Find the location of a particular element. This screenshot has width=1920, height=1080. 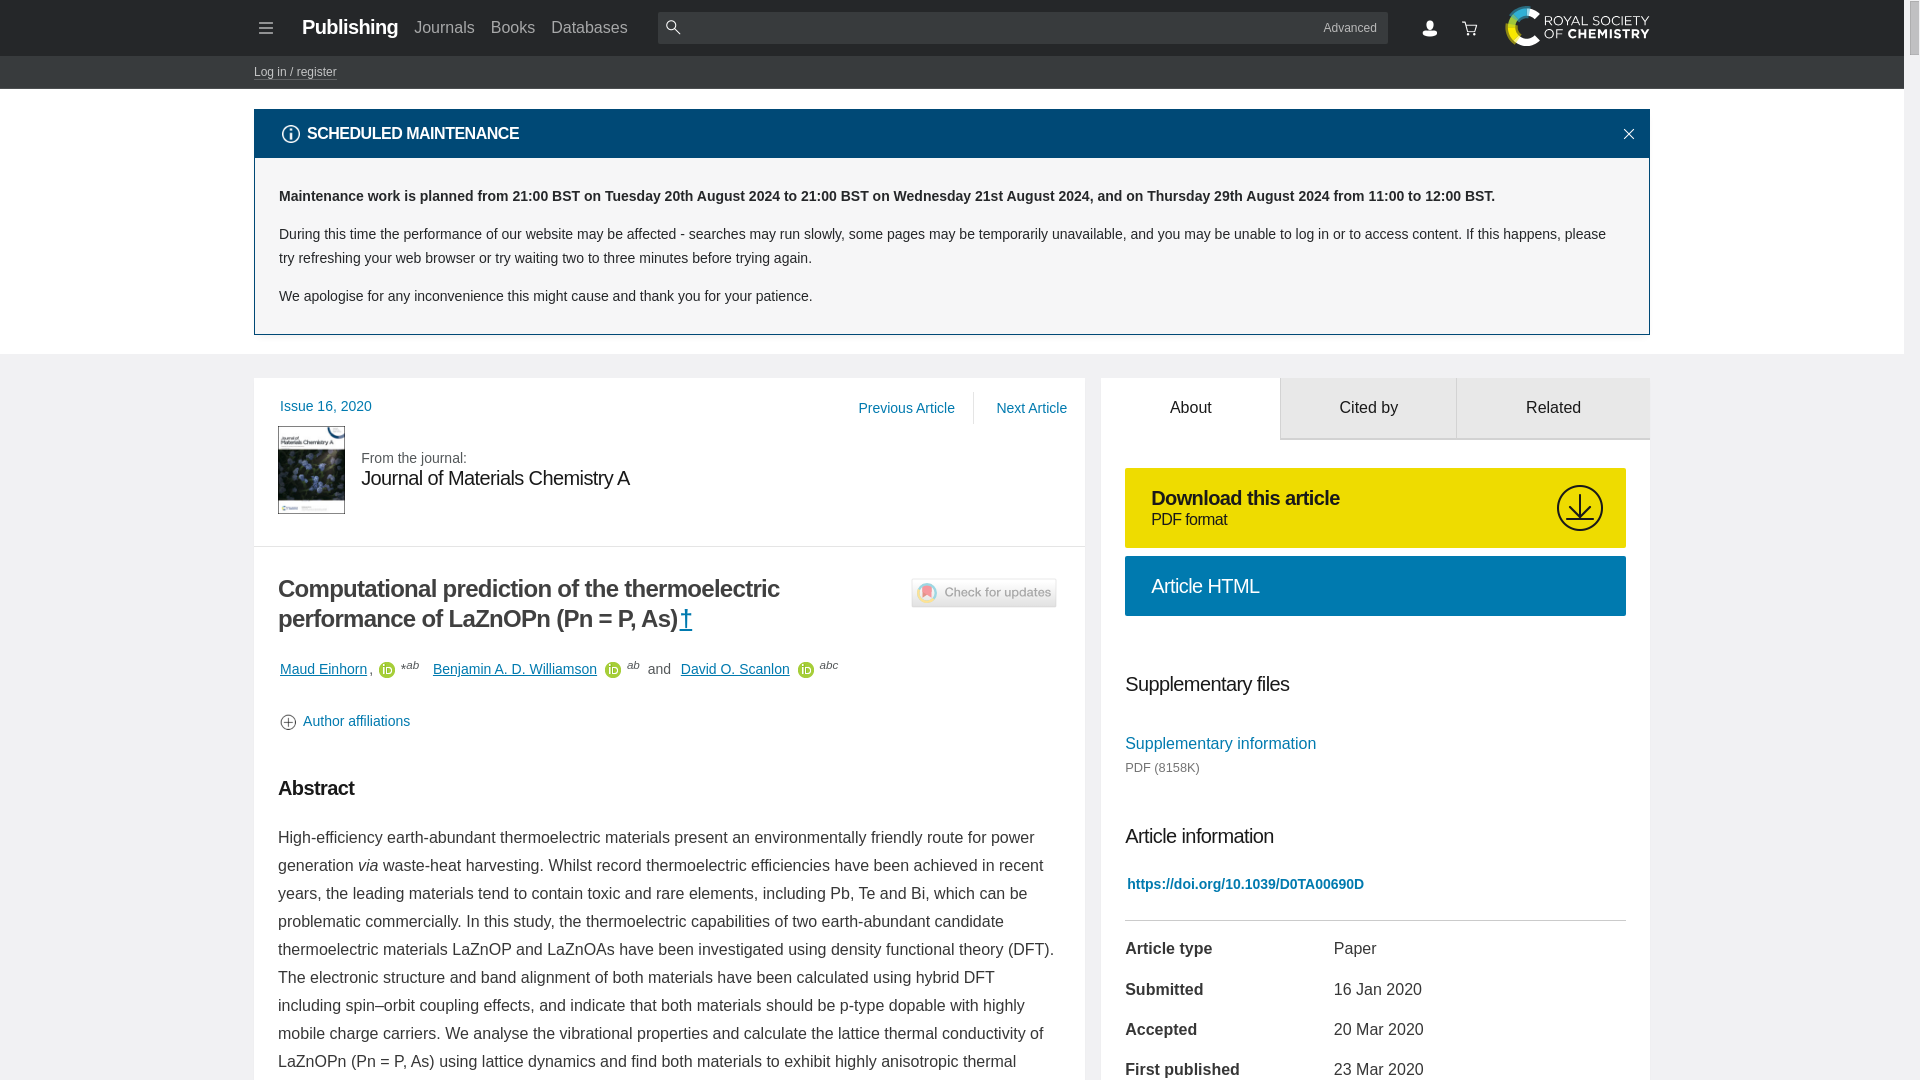

Books is located at coordinates (514, 668).